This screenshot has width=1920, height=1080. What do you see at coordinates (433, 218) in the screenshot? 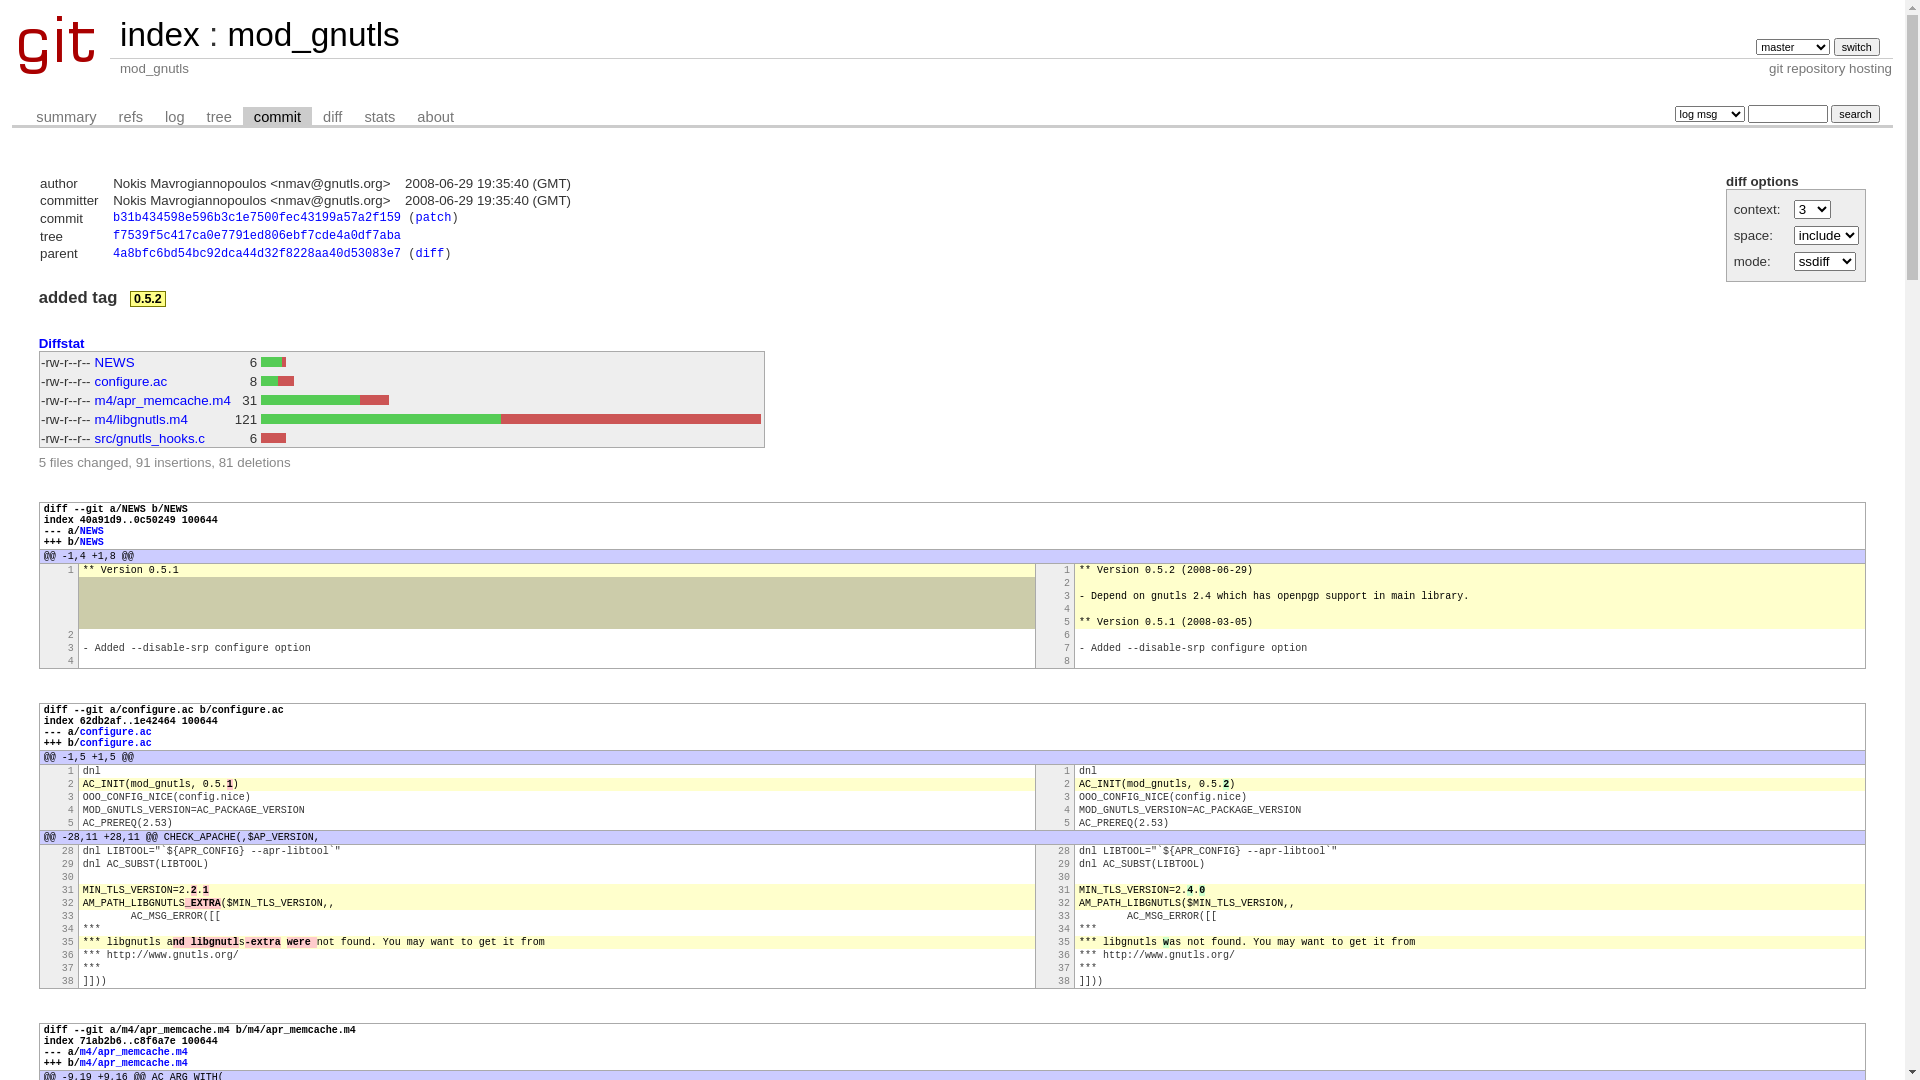
I see `patch` at bounding box center [433, 218].